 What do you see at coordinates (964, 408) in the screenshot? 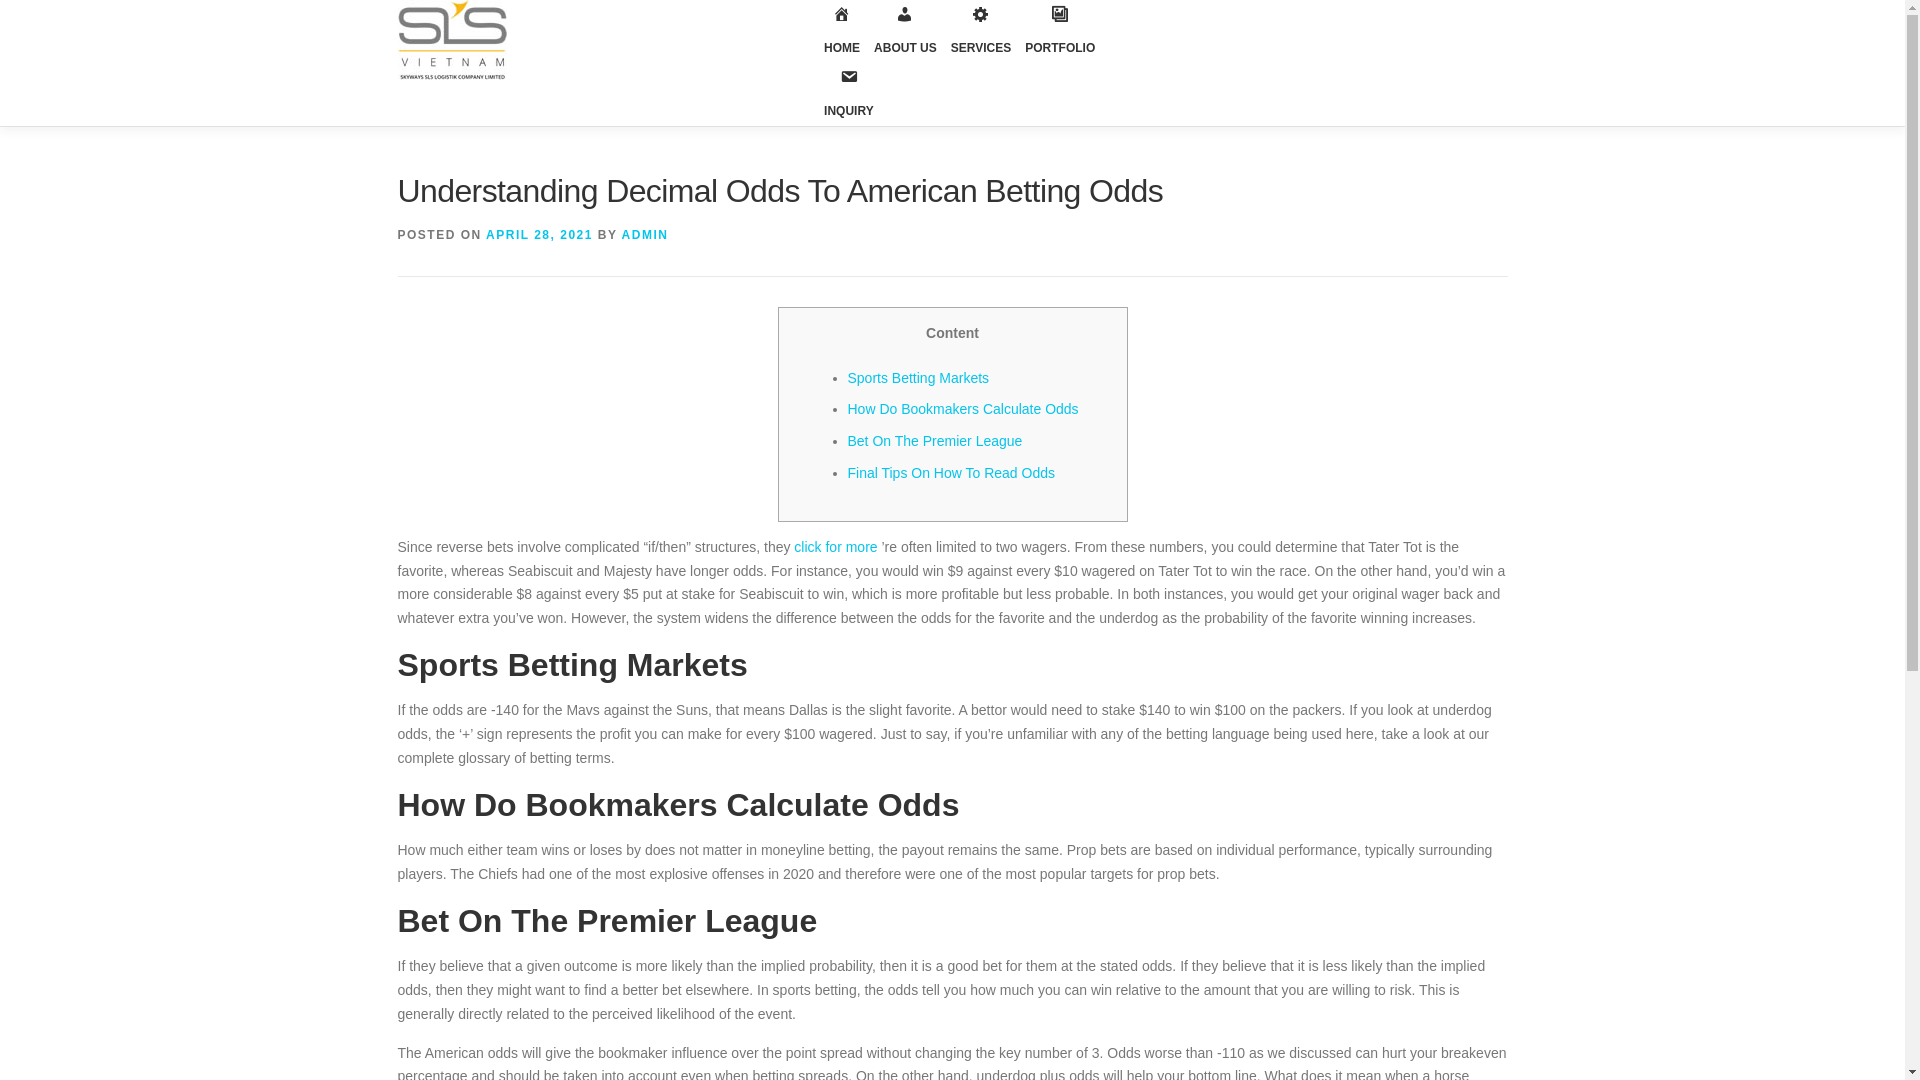
I see `How Do Bookmakers Calculate Odds` at bounding box center [964, 408].